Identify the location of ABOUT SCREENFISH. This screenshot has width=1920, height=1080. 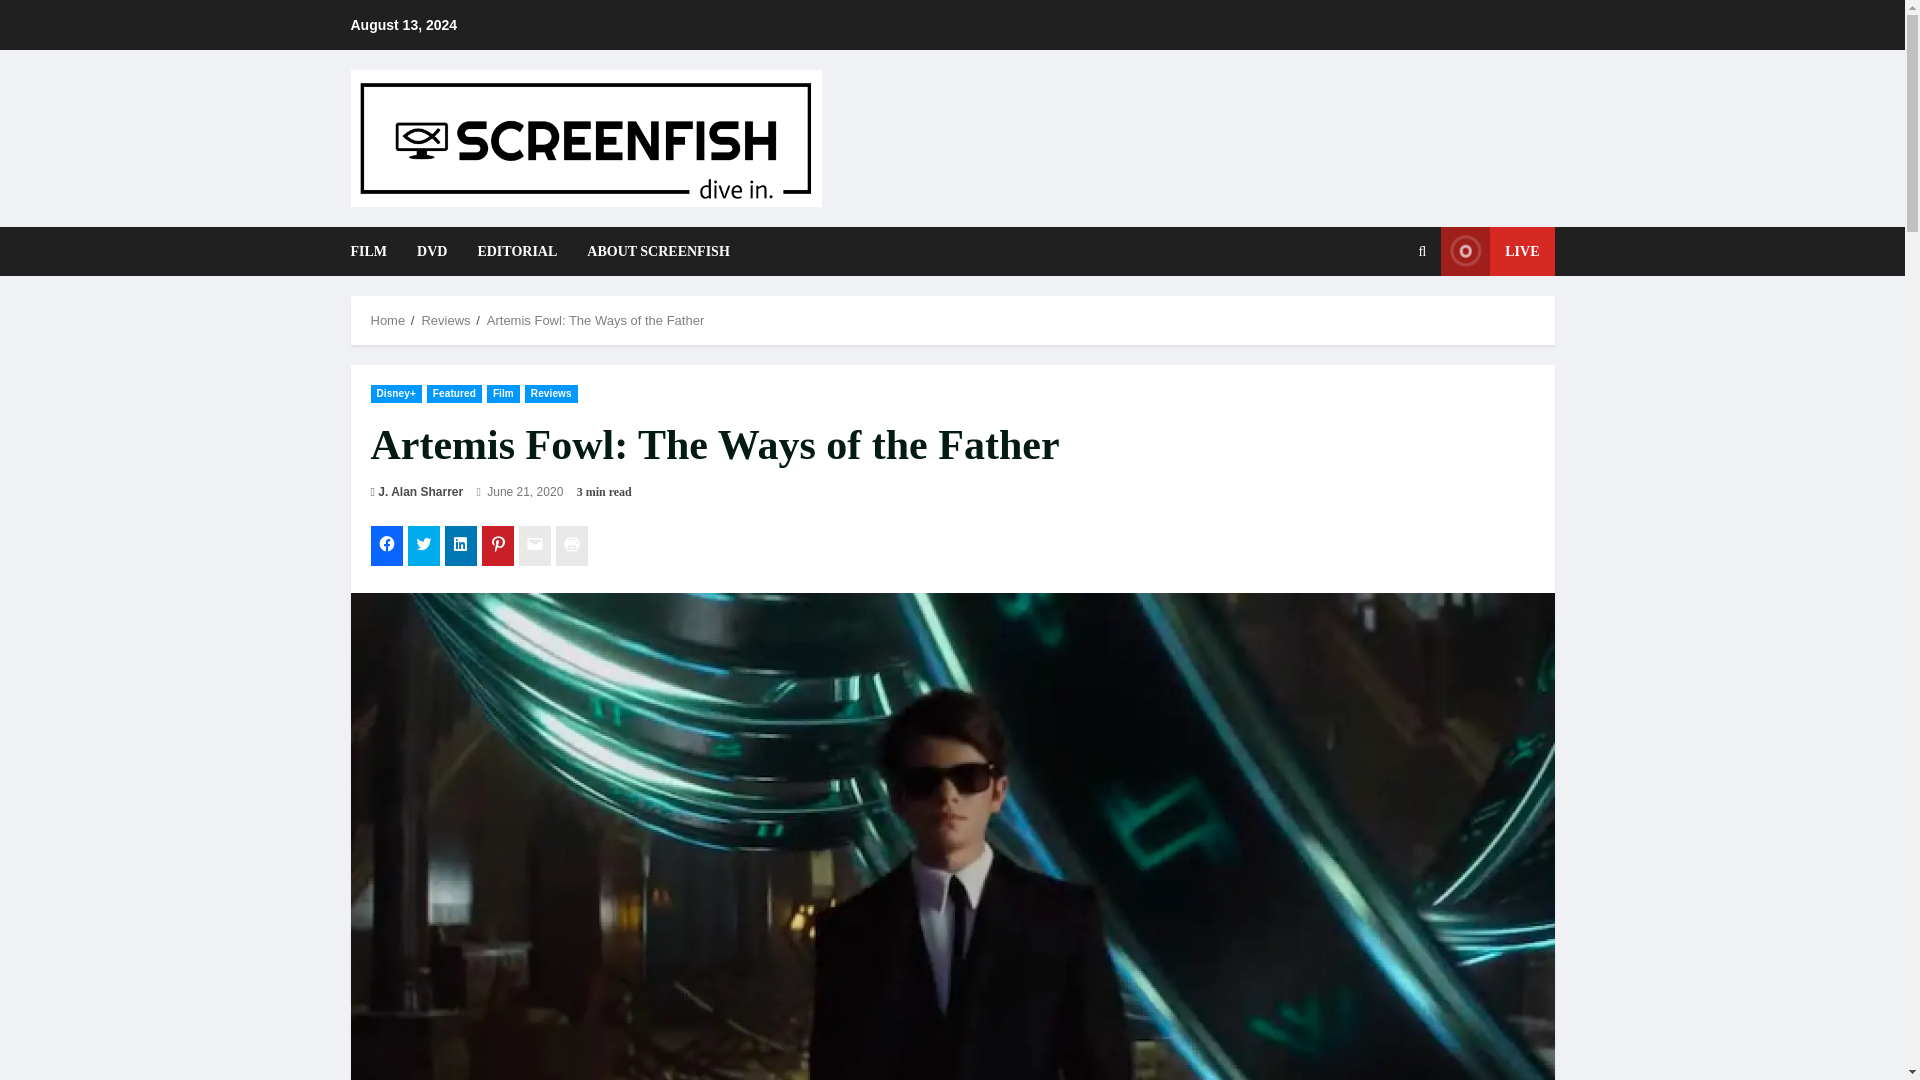
(650, 251).